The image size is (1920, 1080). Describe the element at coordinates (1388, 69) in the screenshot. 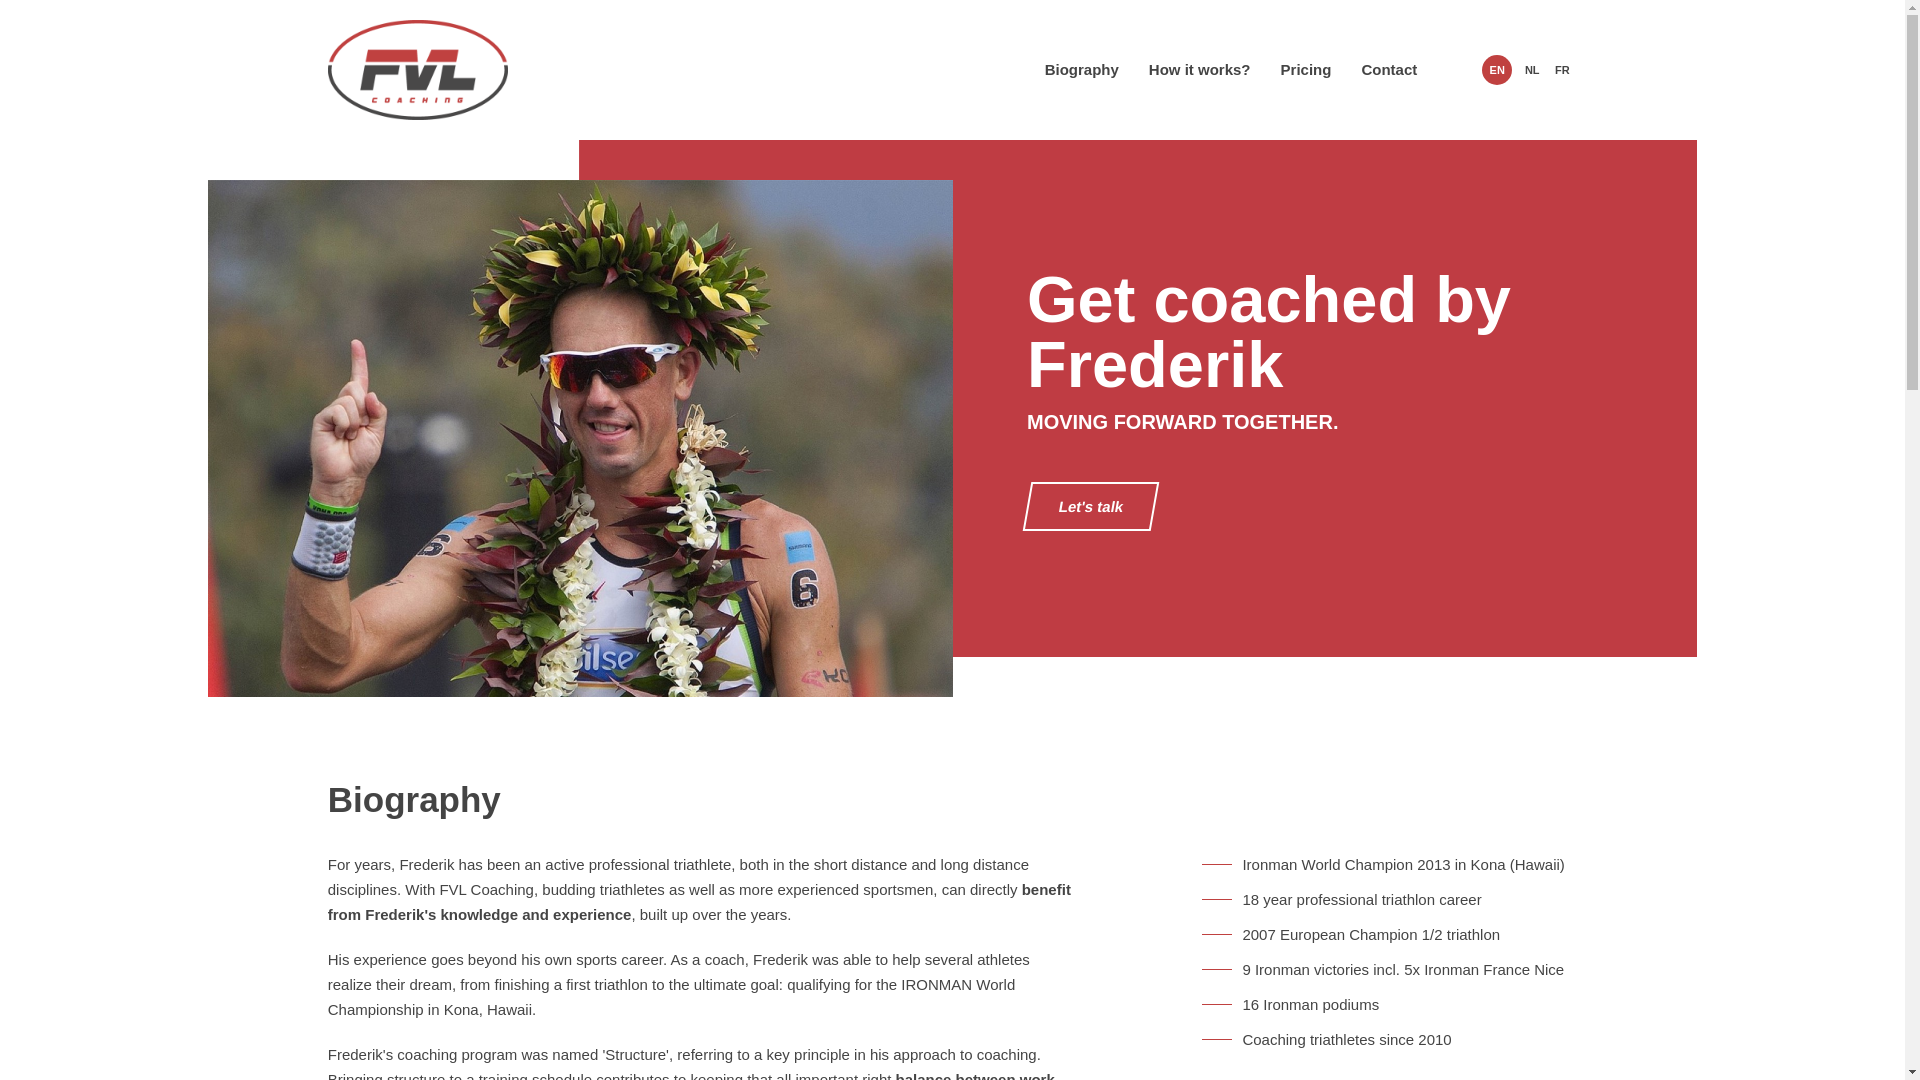

I see `Contact` at that location.